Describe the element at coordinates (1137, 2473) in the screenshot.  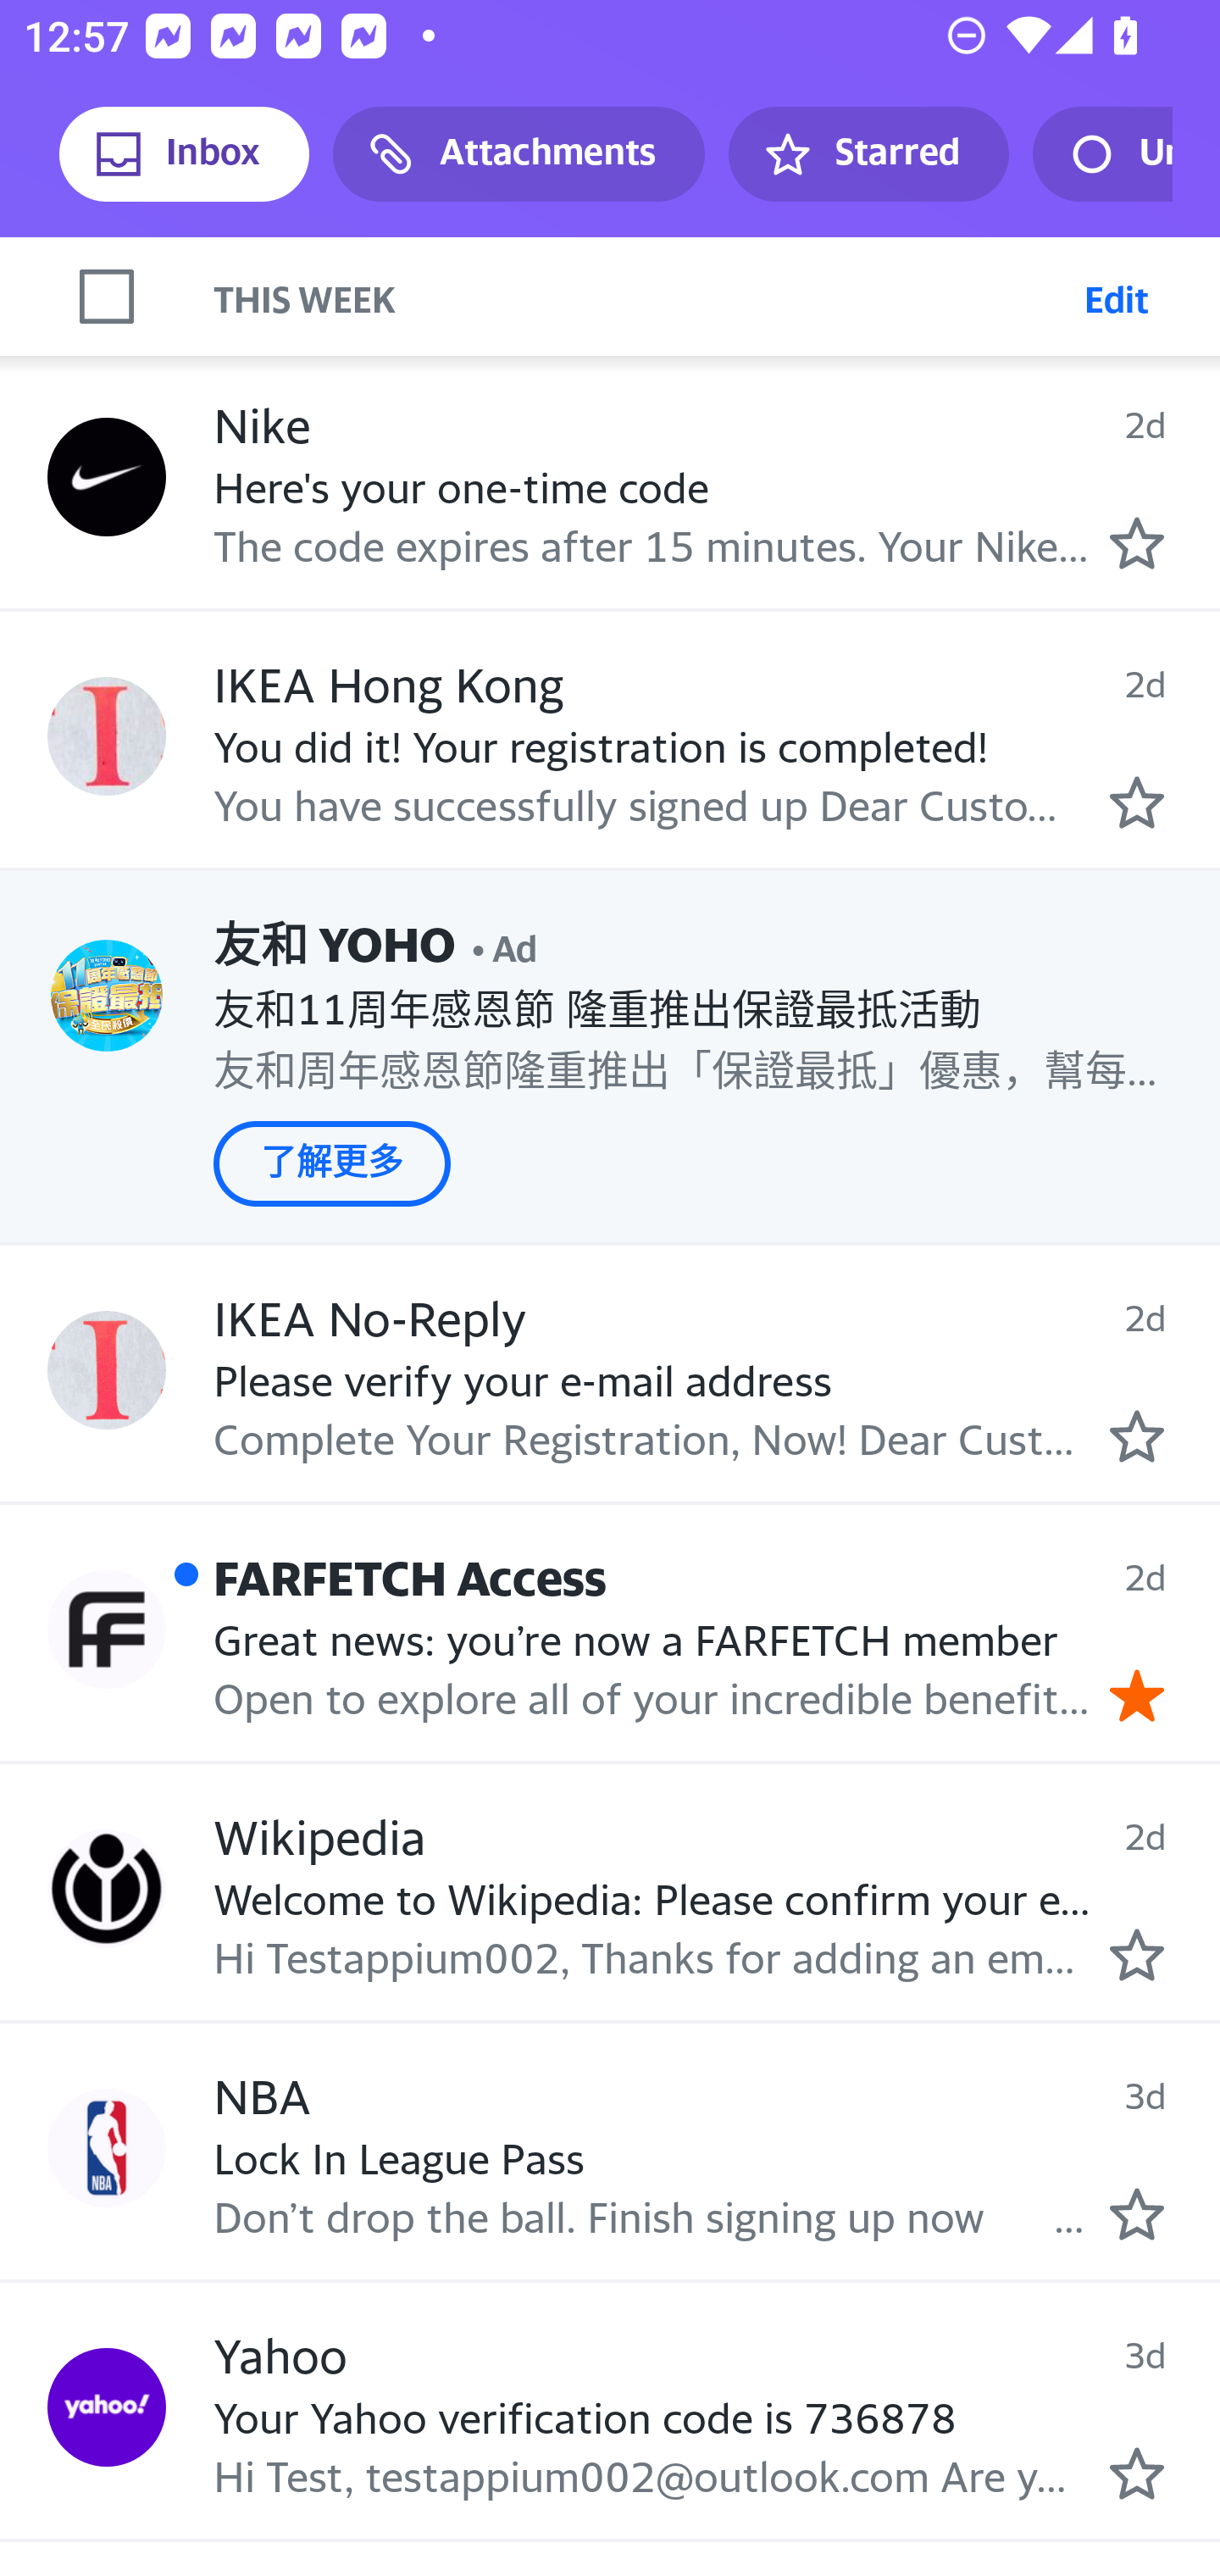
I see `Mark as starred.` at that location.